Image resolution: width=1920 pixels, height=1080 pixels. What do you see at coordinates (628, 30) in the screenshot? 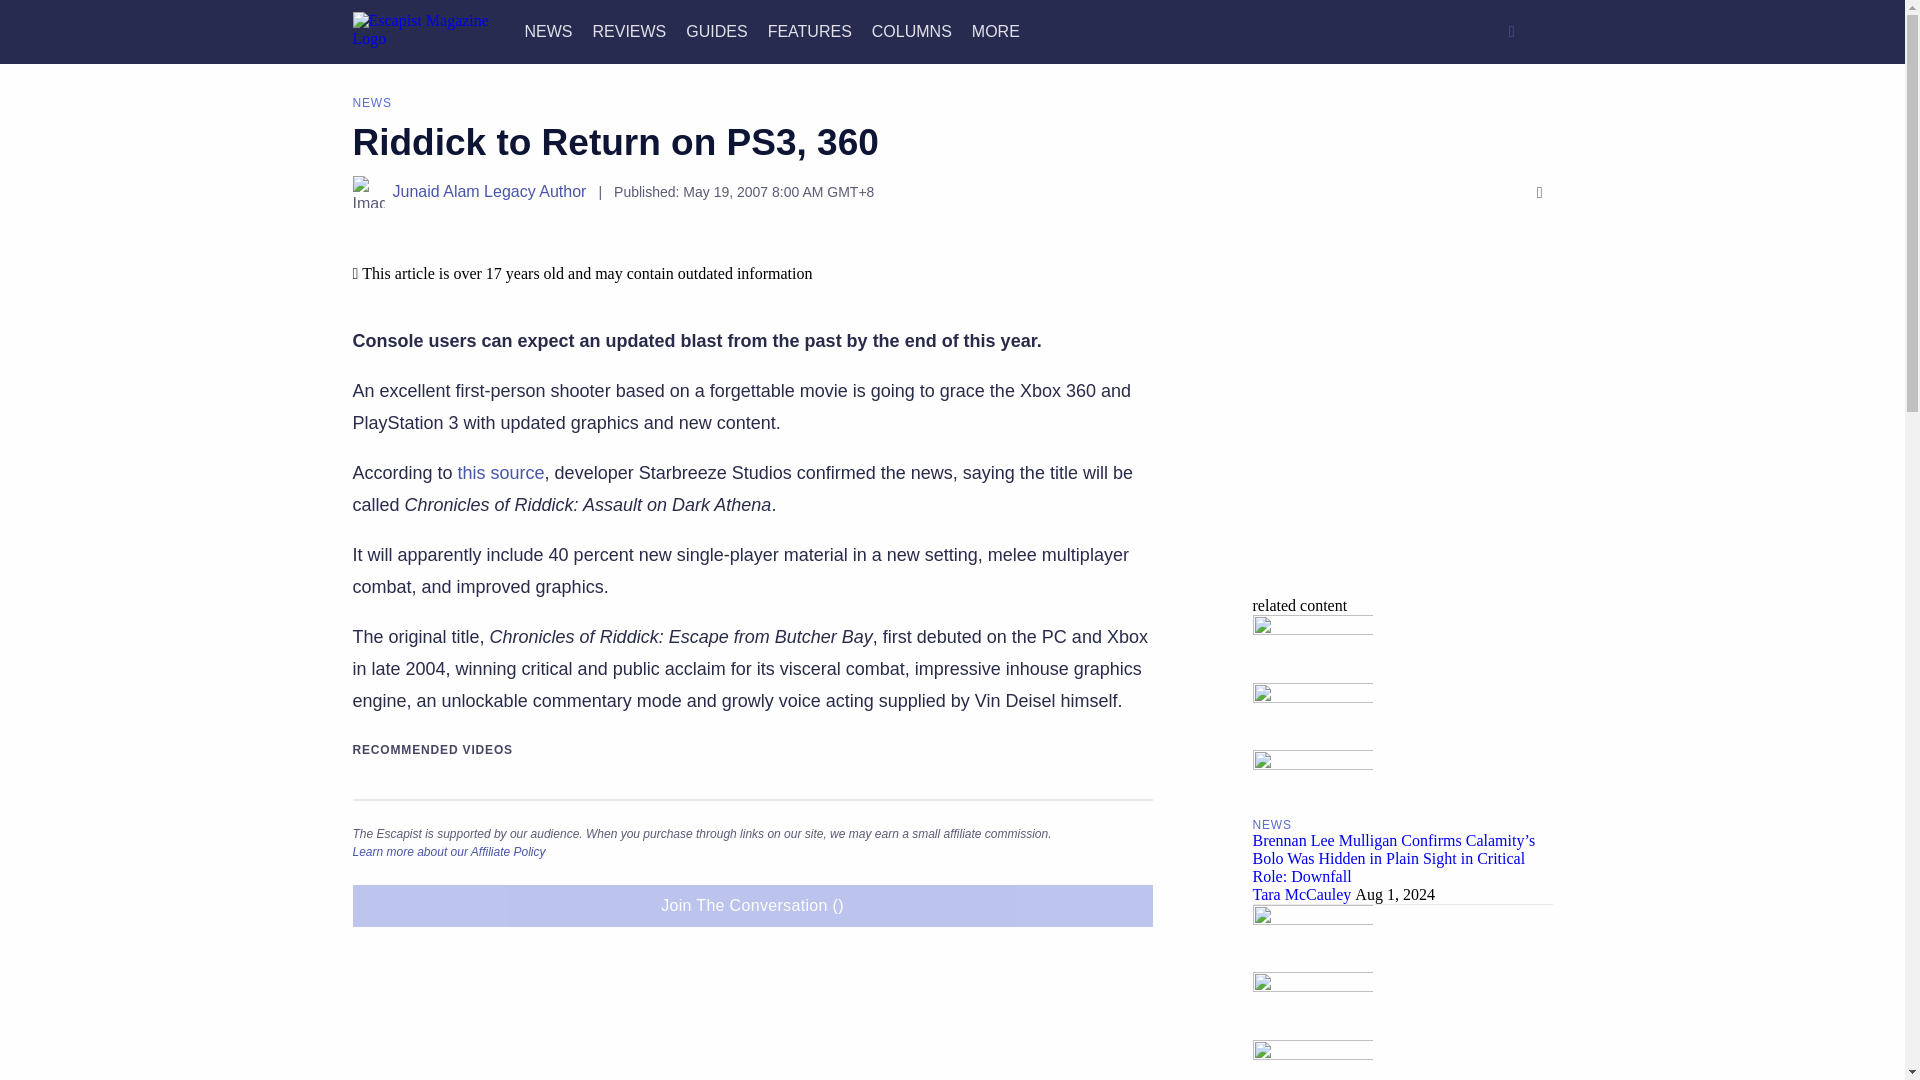
I see `REVIEWS` at bounding box center [628, 30].